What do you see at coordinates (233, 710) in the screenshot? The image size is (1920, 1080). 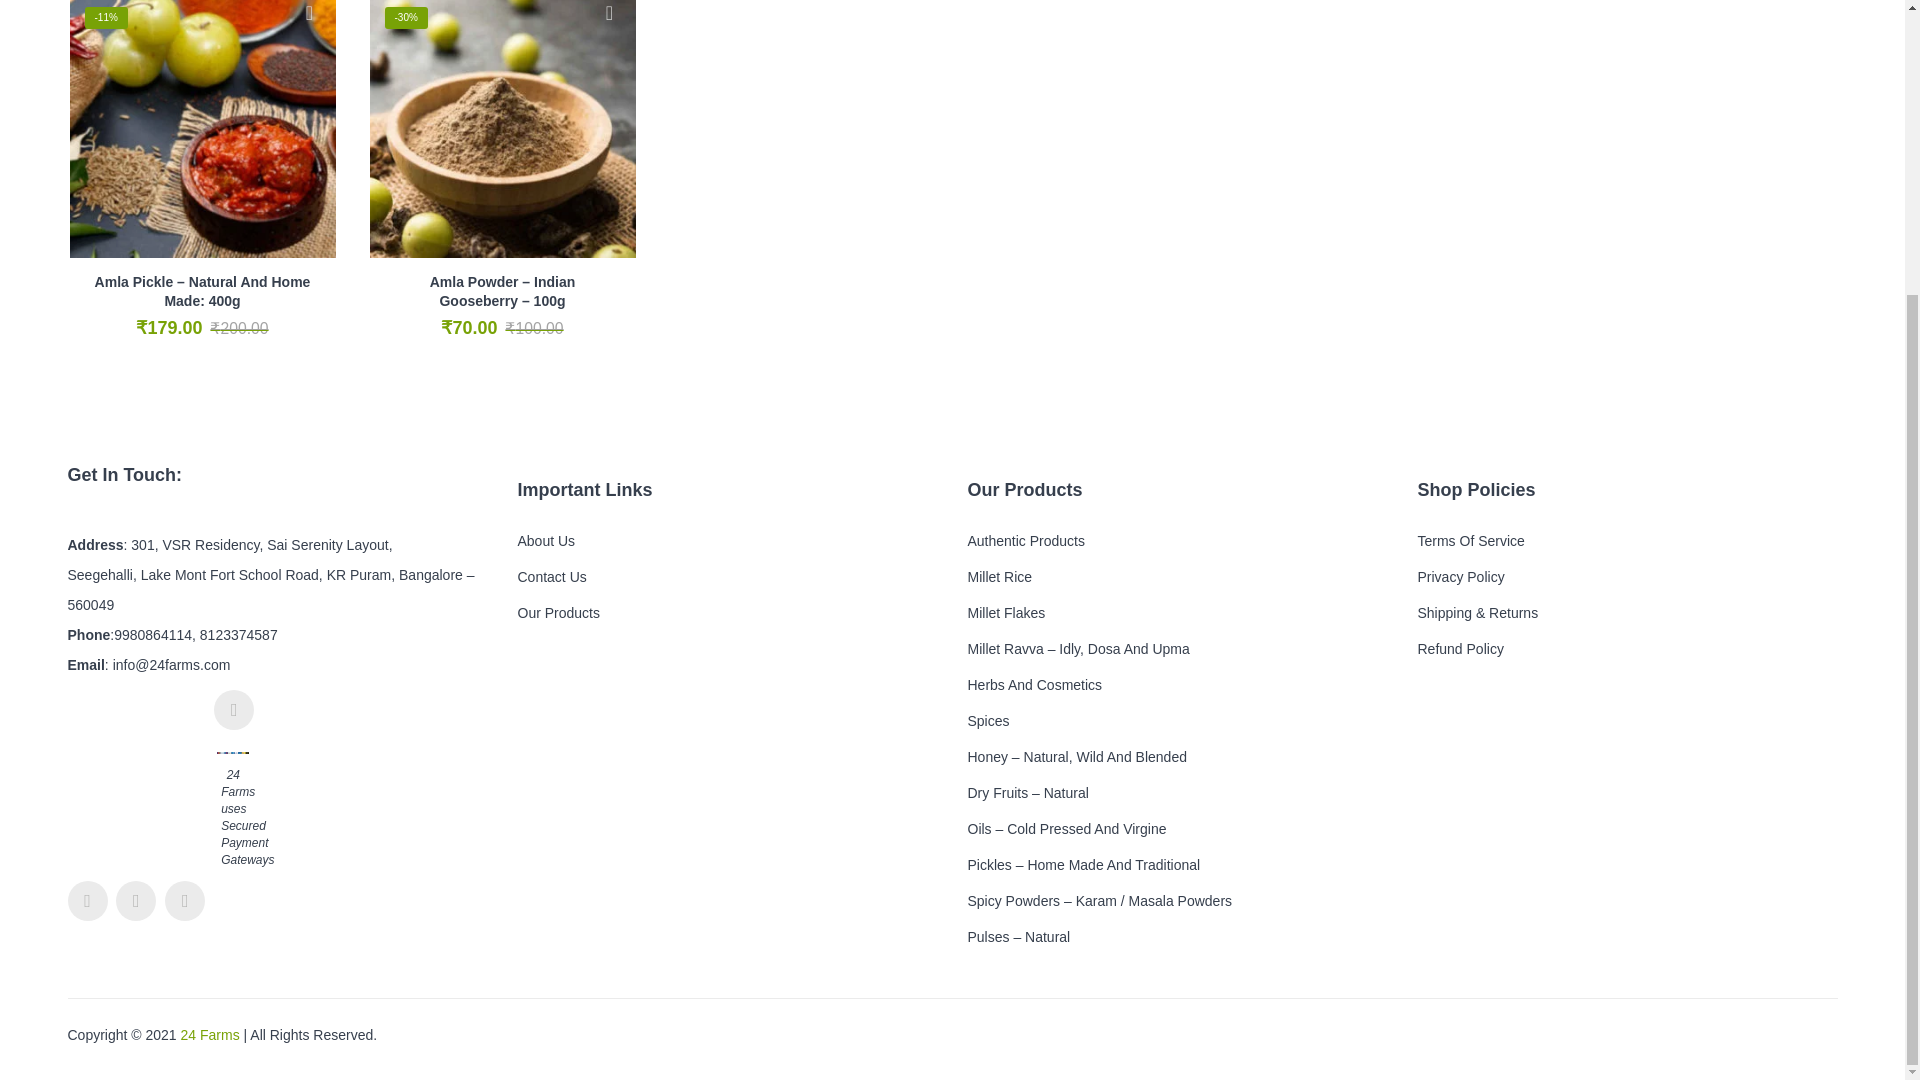 I see `instagram` at bounding box center [233, 710].